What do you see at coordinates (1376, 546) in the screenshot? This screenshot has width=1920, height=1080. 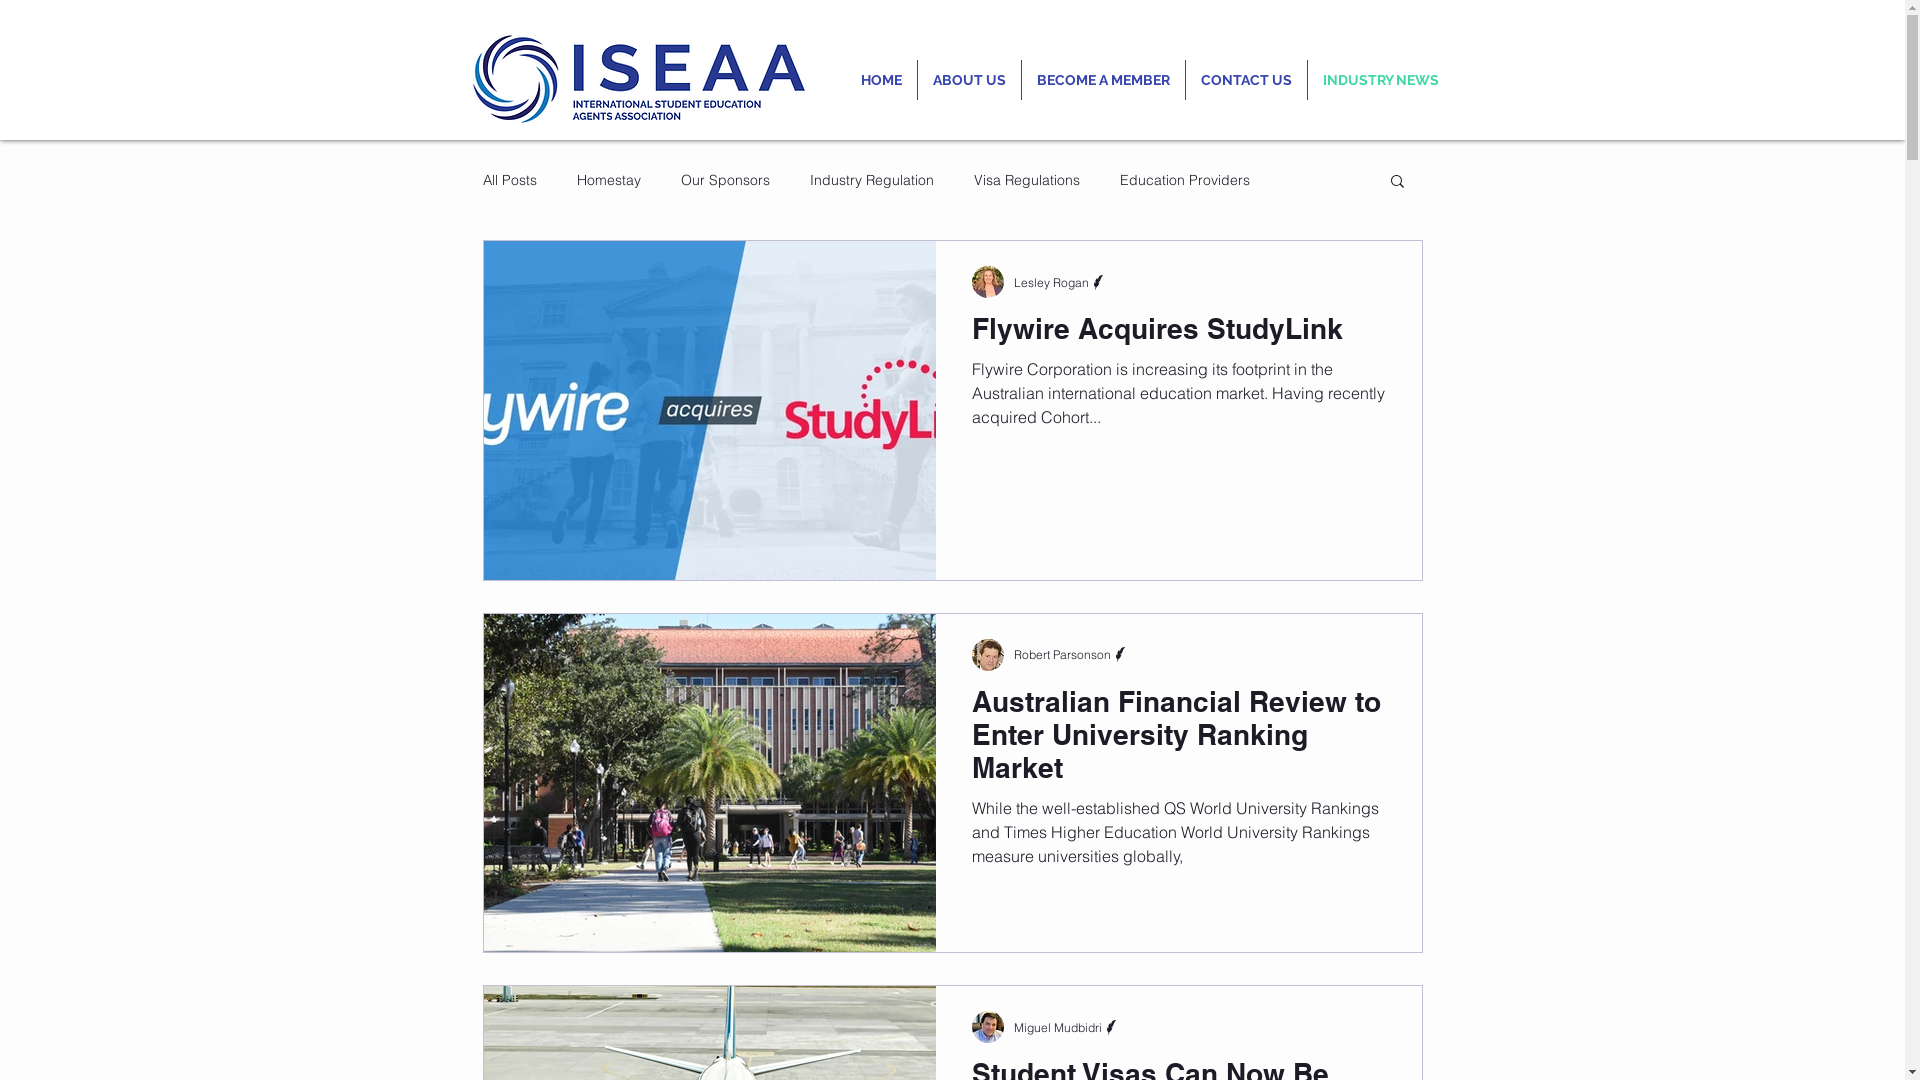 I see `Post not marked as liked` at bounding box center [1376, 546].